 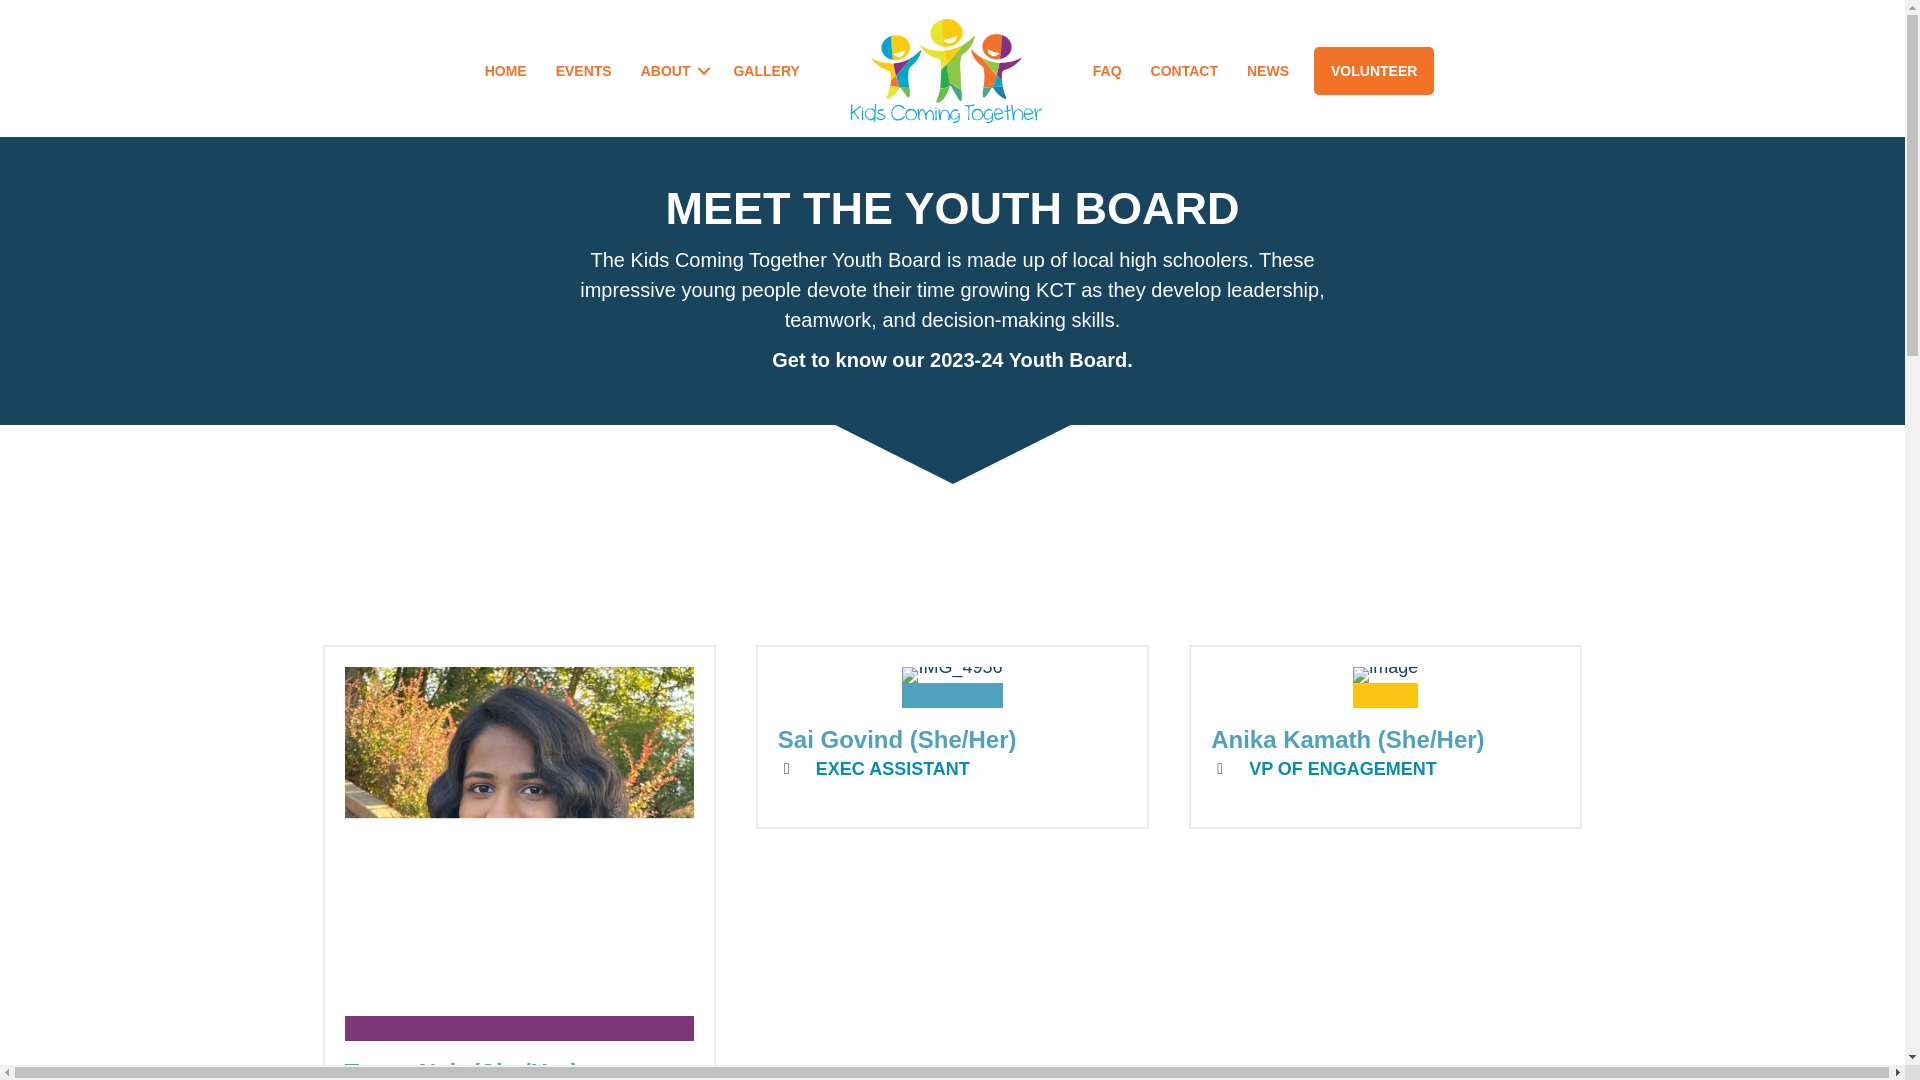 What do you see at coordinates (506, 70) in the screenshot?
I see `HOME` at bounding box center [506, 70].